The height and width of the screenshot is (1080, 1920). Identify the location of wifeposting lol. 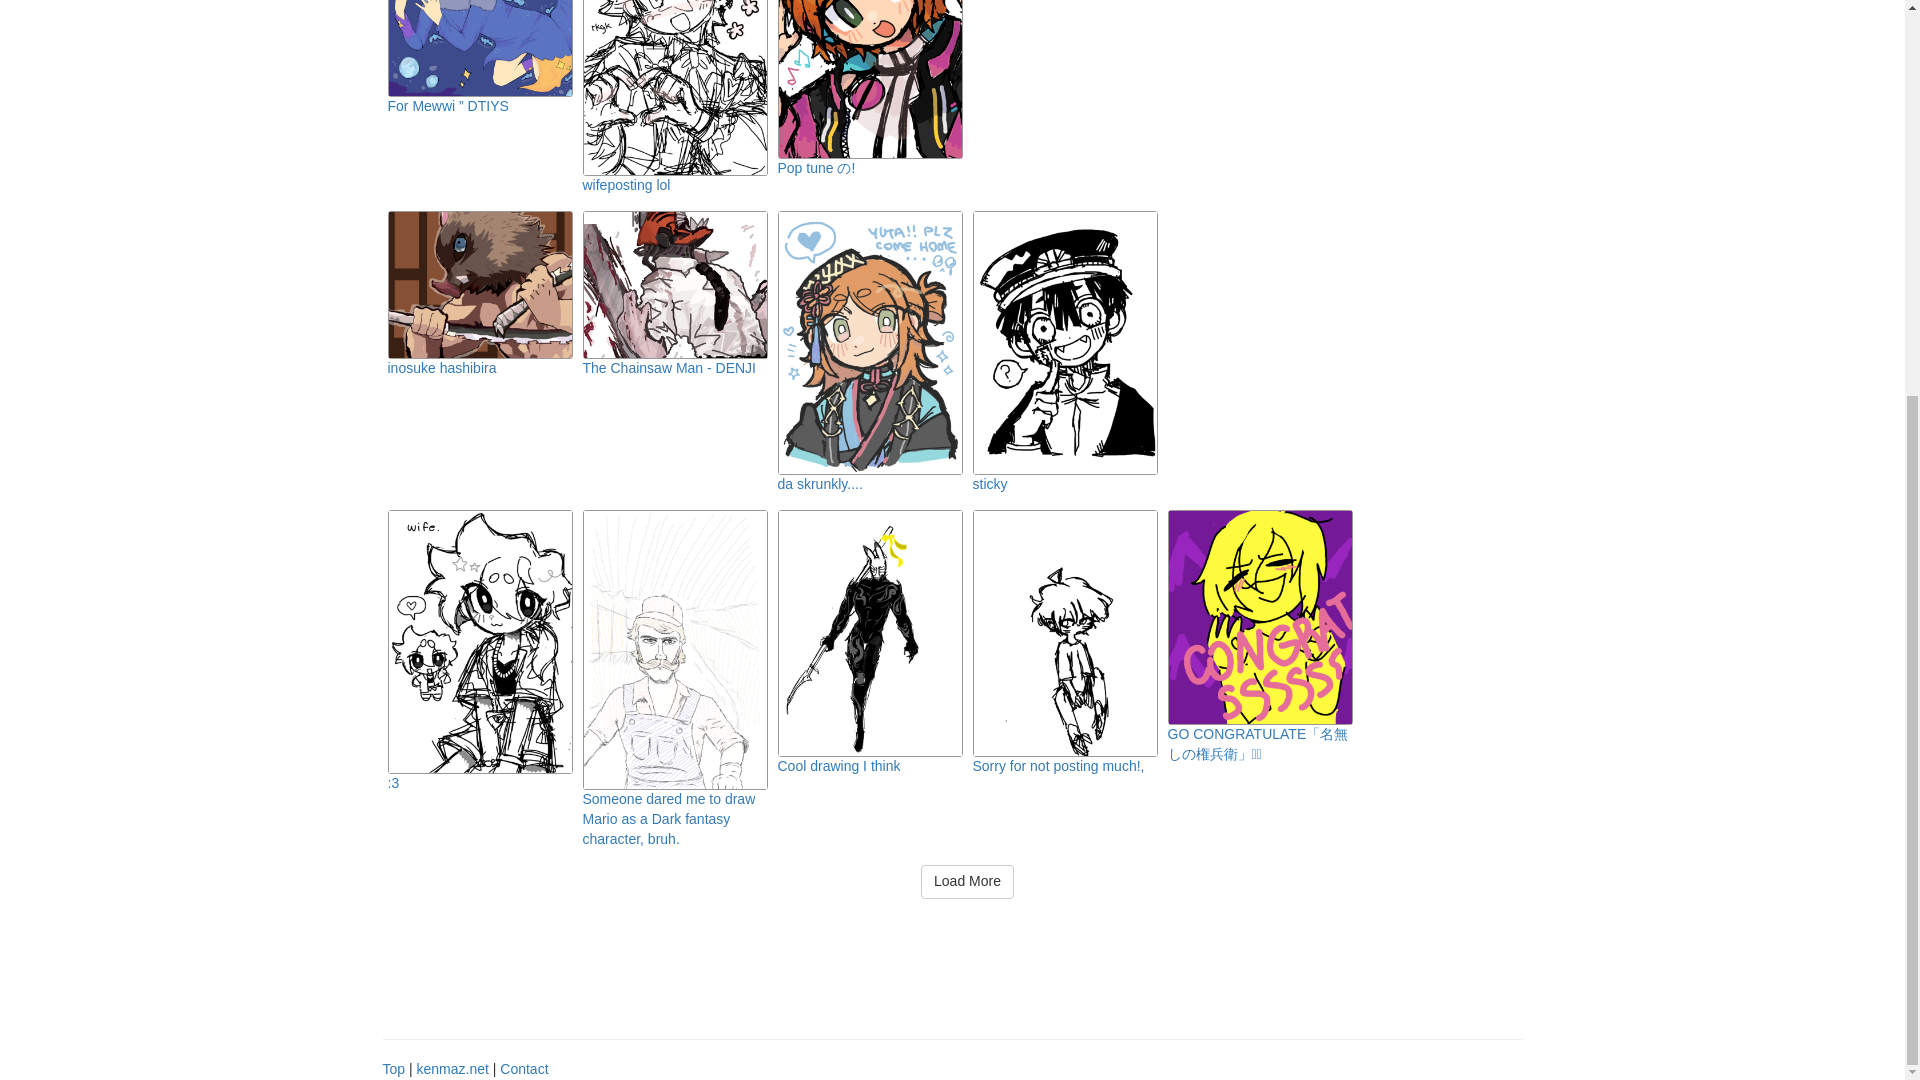
(626, 185).